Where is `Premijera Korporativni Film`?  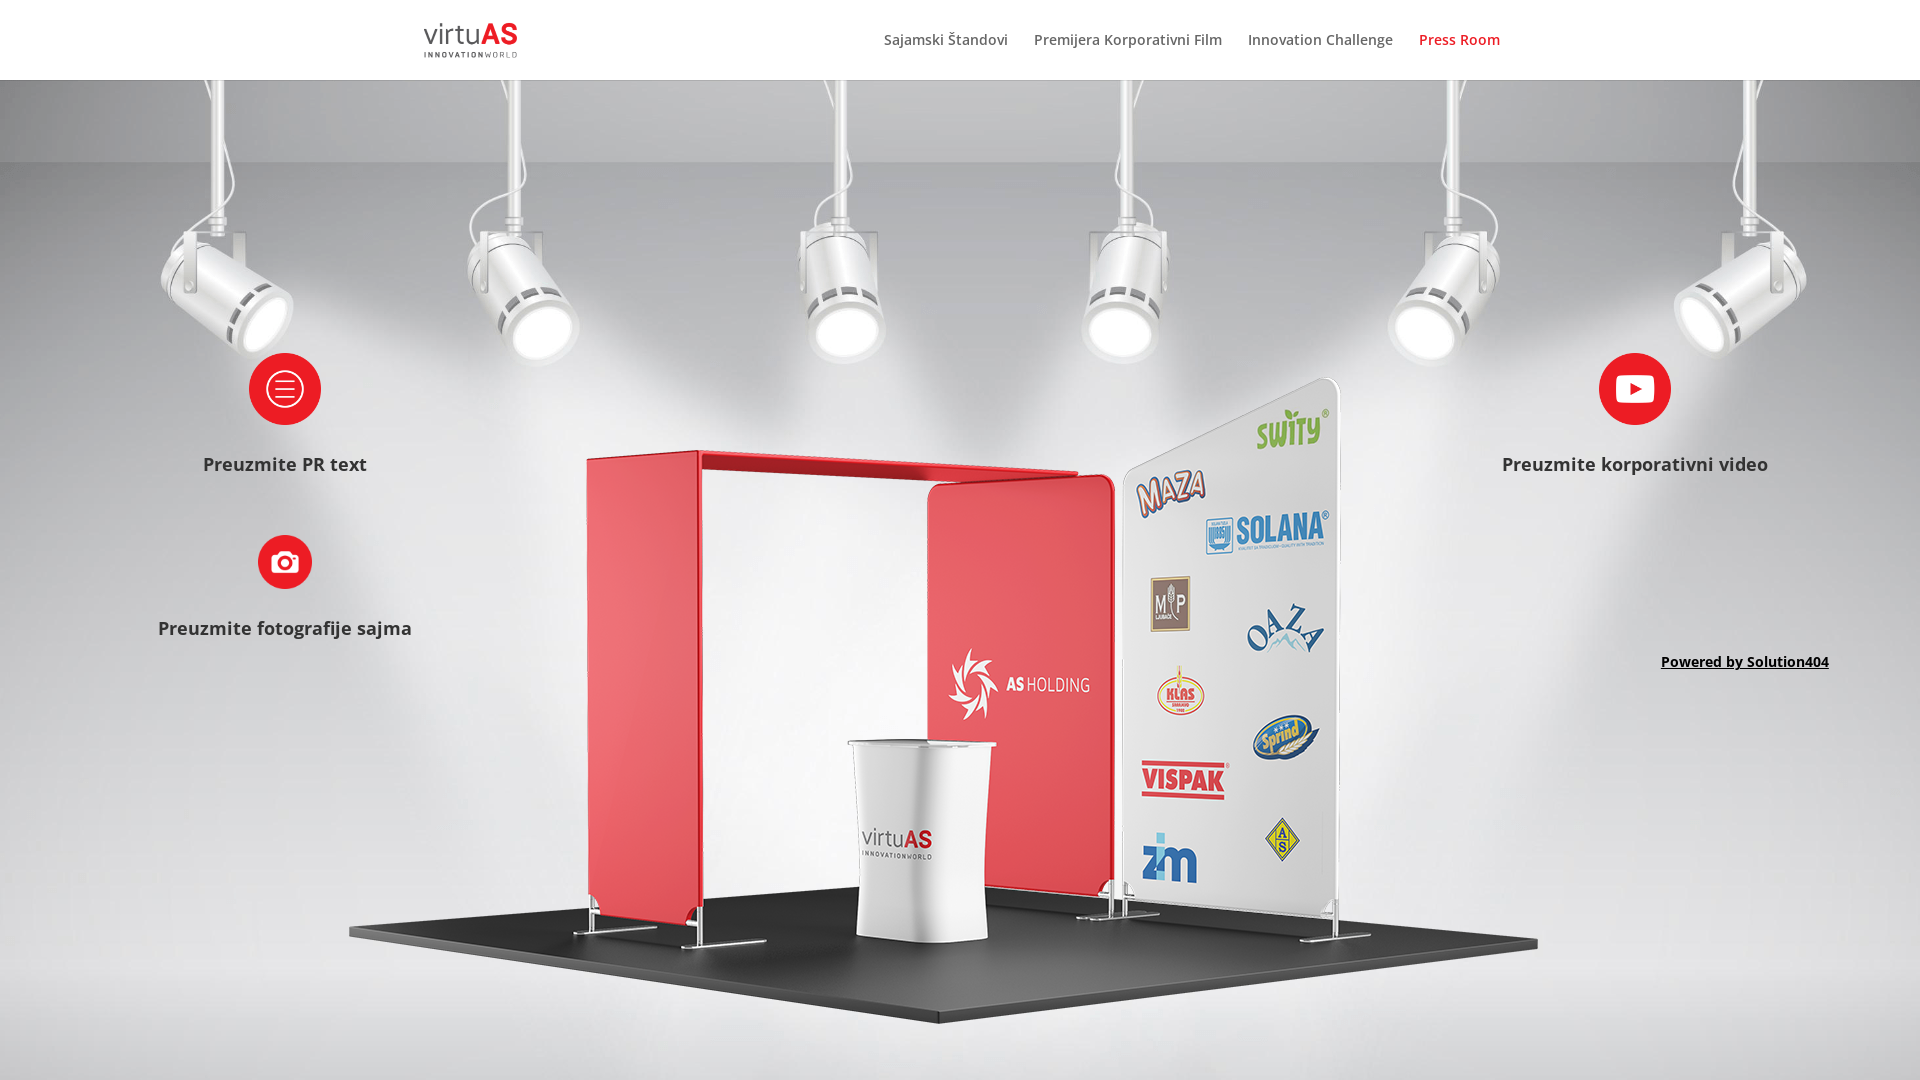
Premijera Korporativni Film is located at coordinates (1128, 56).